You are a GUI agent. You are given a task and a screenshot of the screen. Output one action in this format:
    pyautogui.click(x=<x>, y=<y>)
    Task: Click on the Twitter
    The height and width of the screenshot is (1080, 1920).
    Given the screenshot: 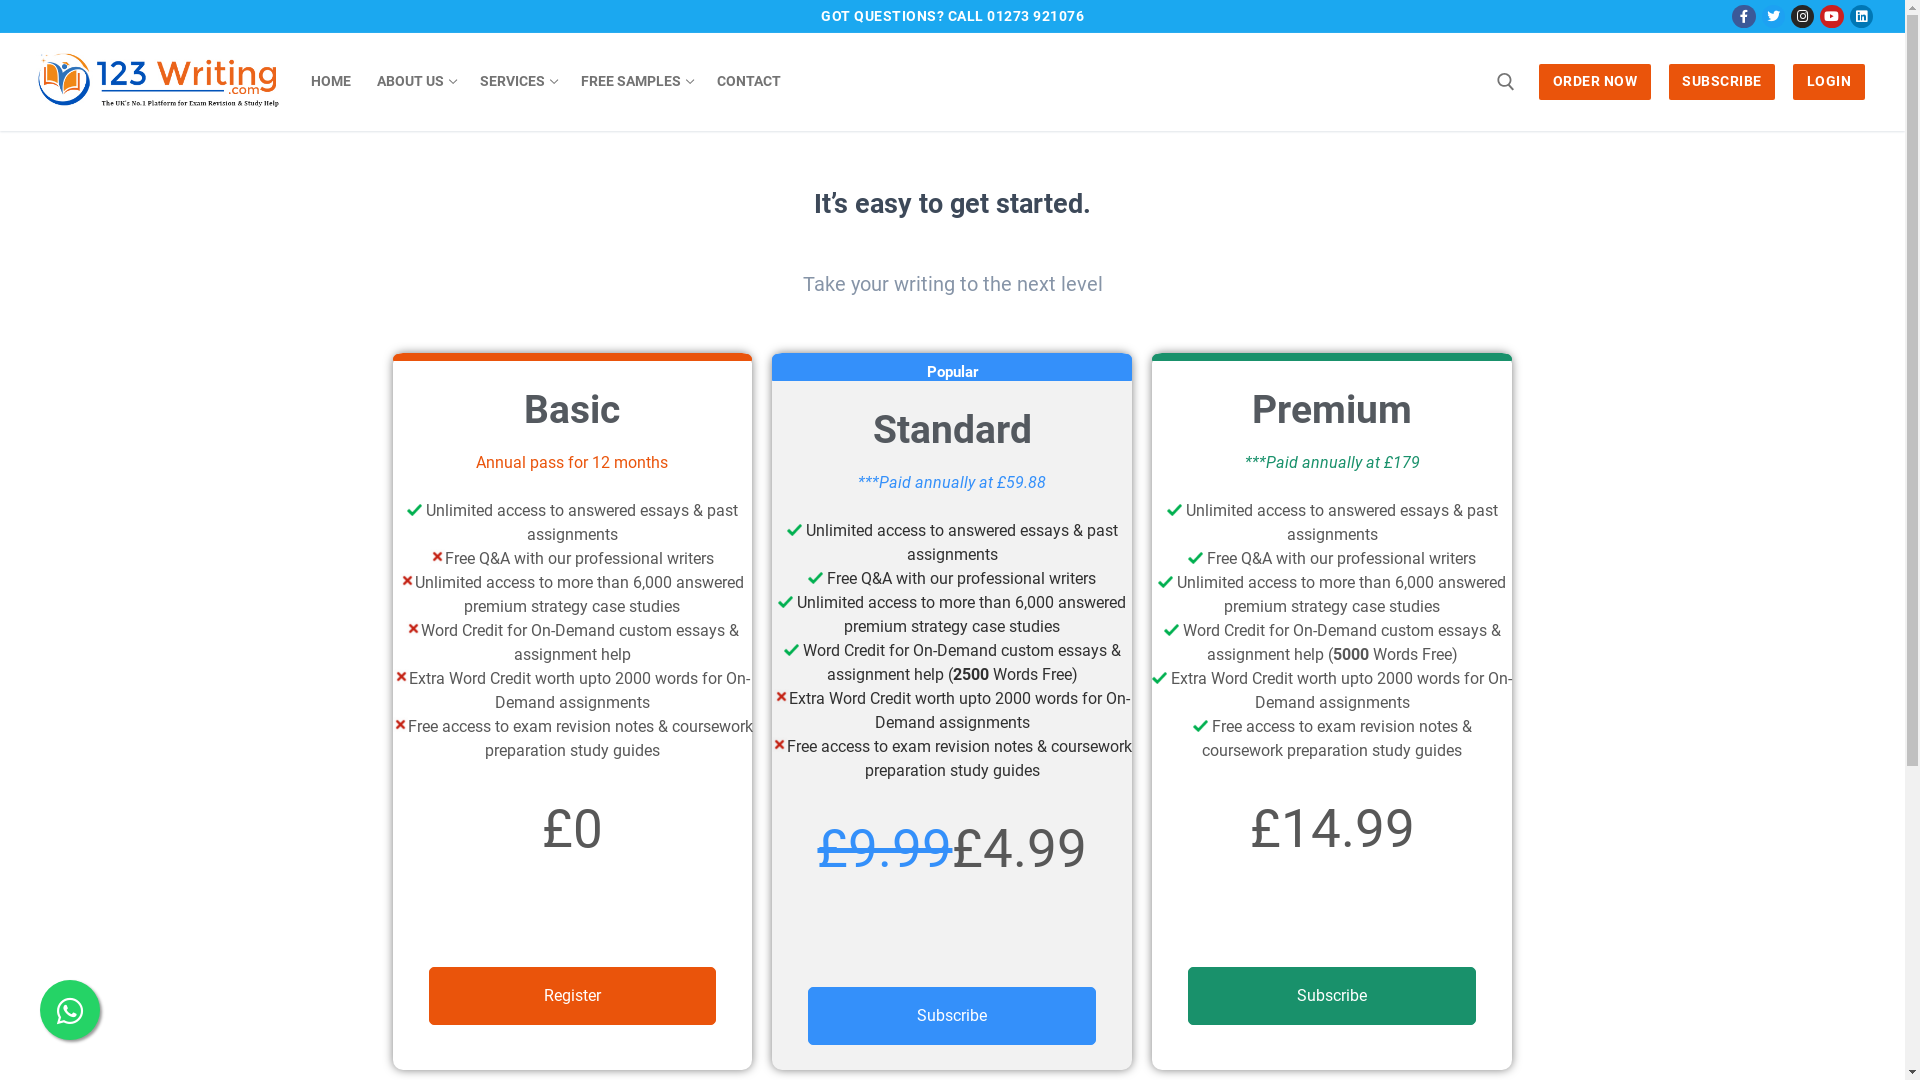 What is the action you would take?
    pyautogui.click(x=1774, y=16)
    